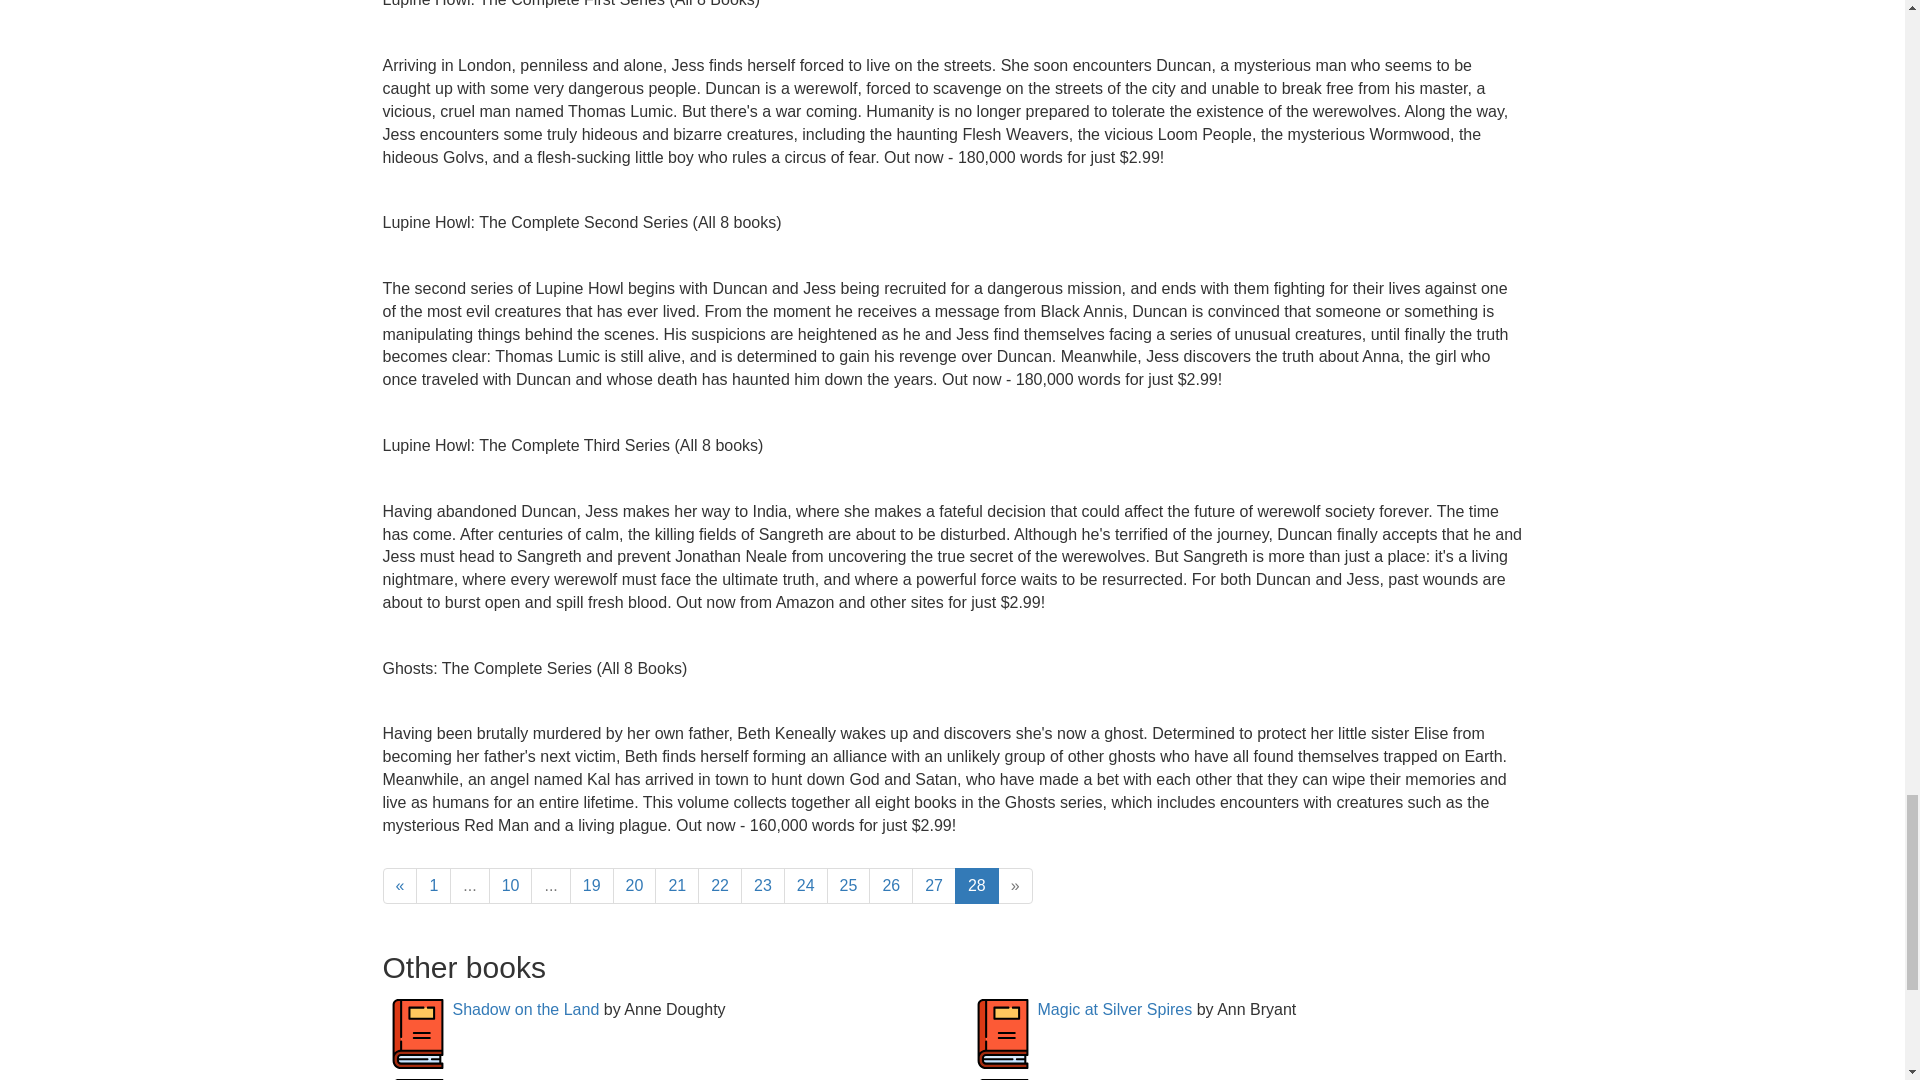 The height and width of the screenshot is (1080, 1920). Describe the element at coordinates (434, 886) in the screenshot. I see `1` at that location.